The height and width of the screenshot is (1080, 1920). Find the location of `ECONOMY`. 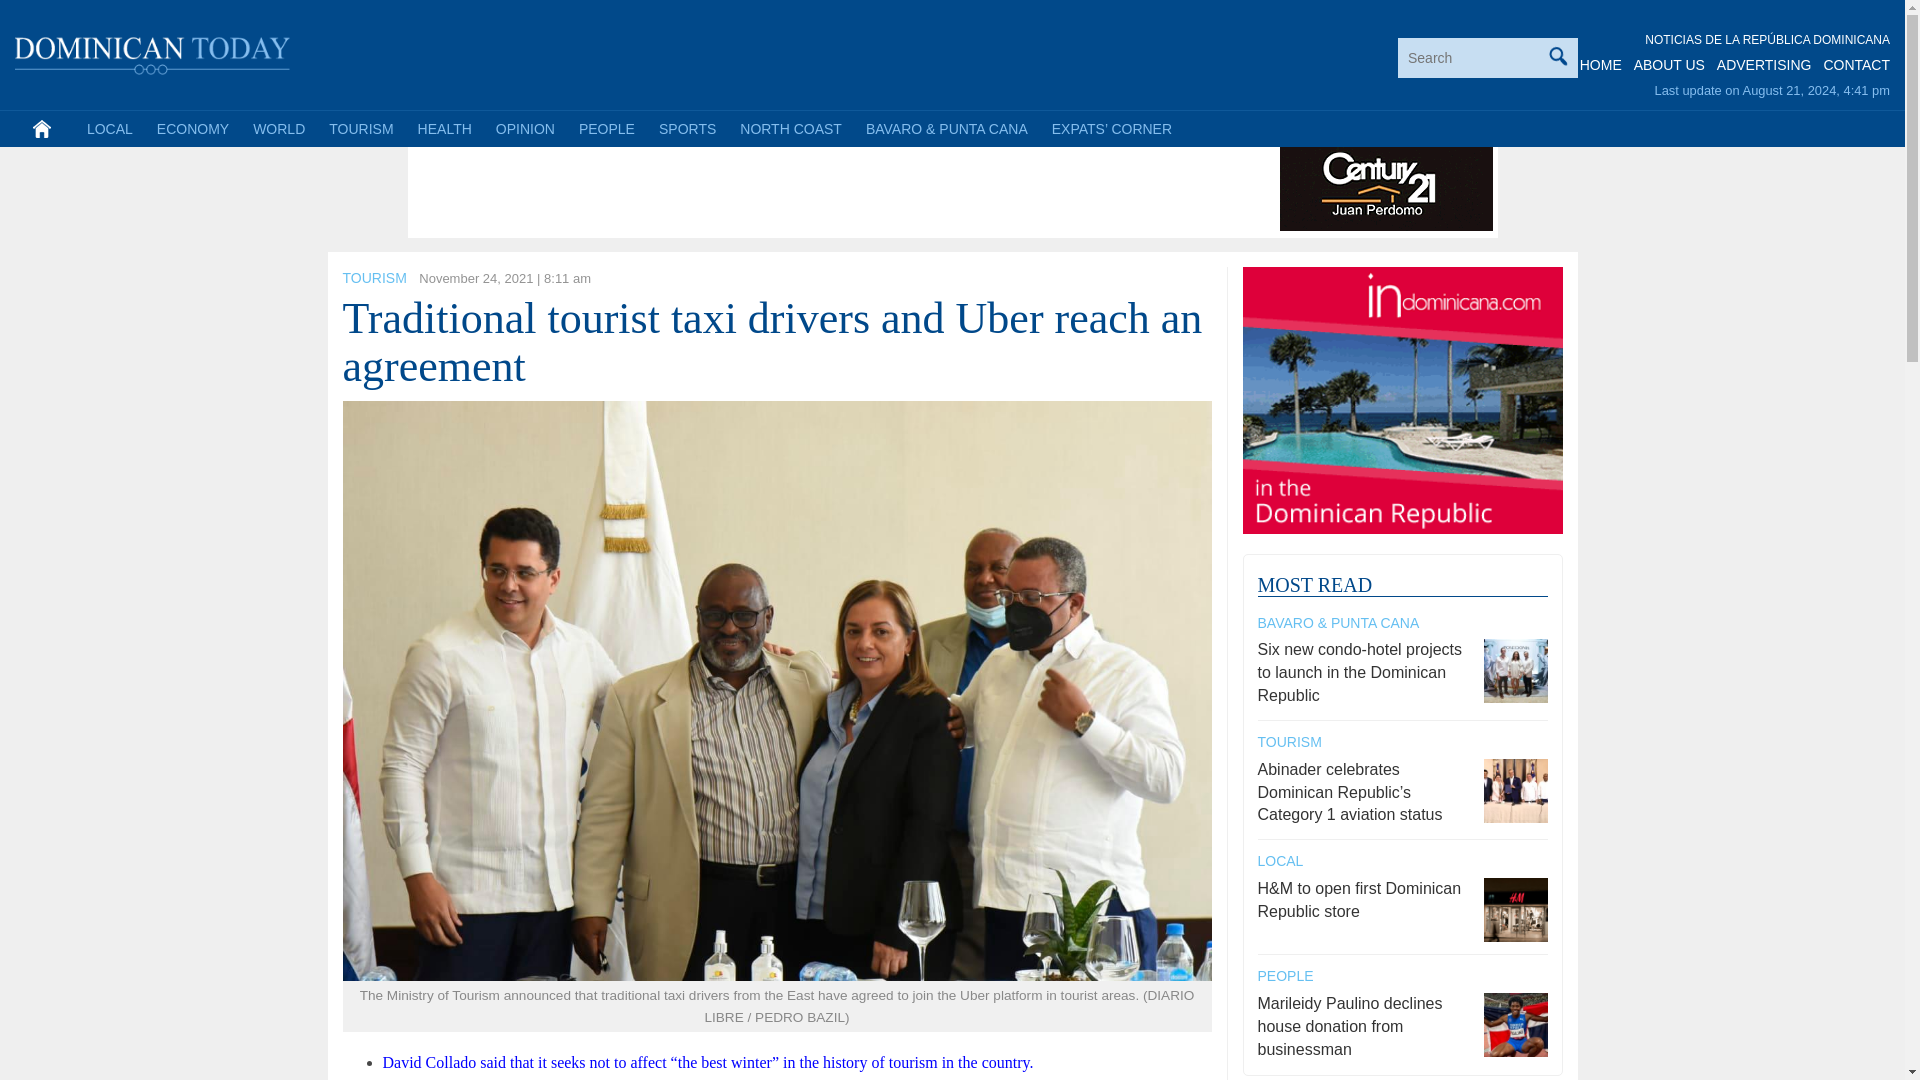

ECONOMY is located at coordinates (193, 128).